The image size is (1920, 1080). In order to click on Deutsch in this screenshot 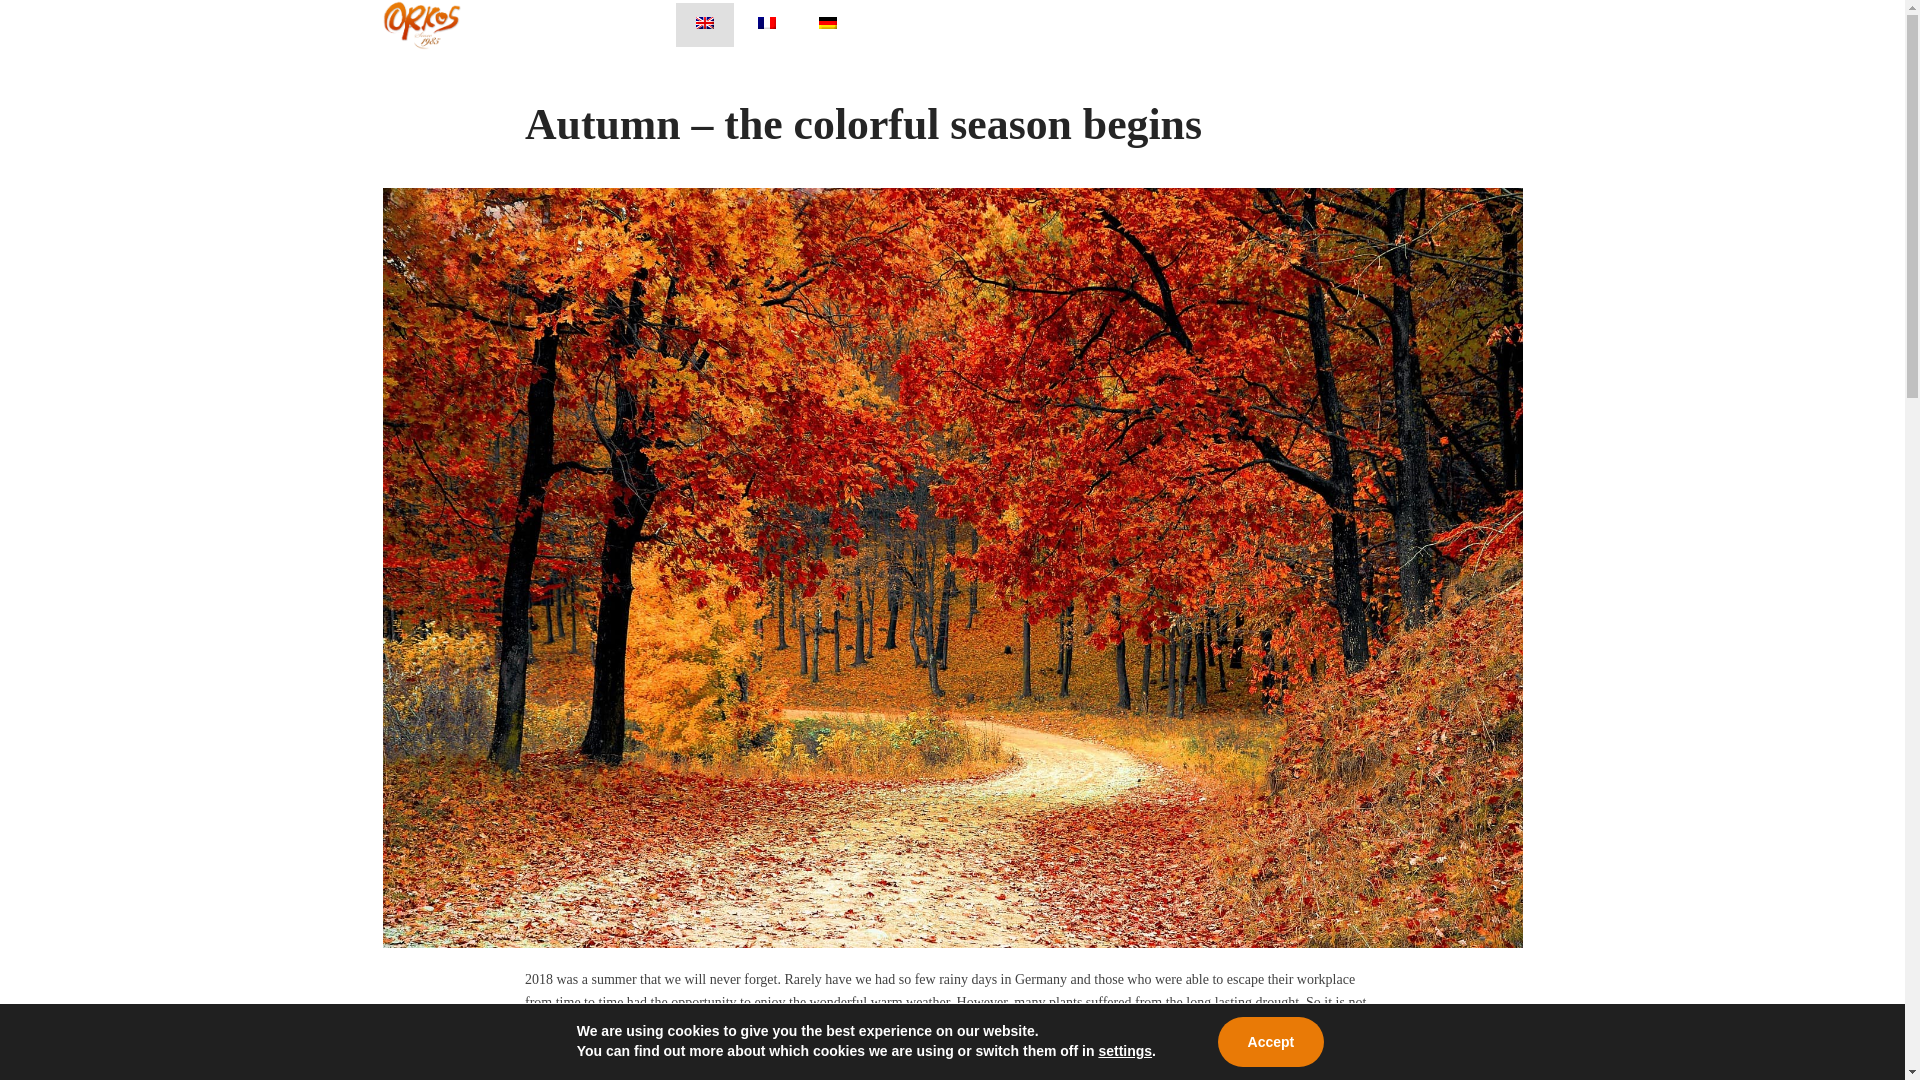, I will do `click(828, 23)`.